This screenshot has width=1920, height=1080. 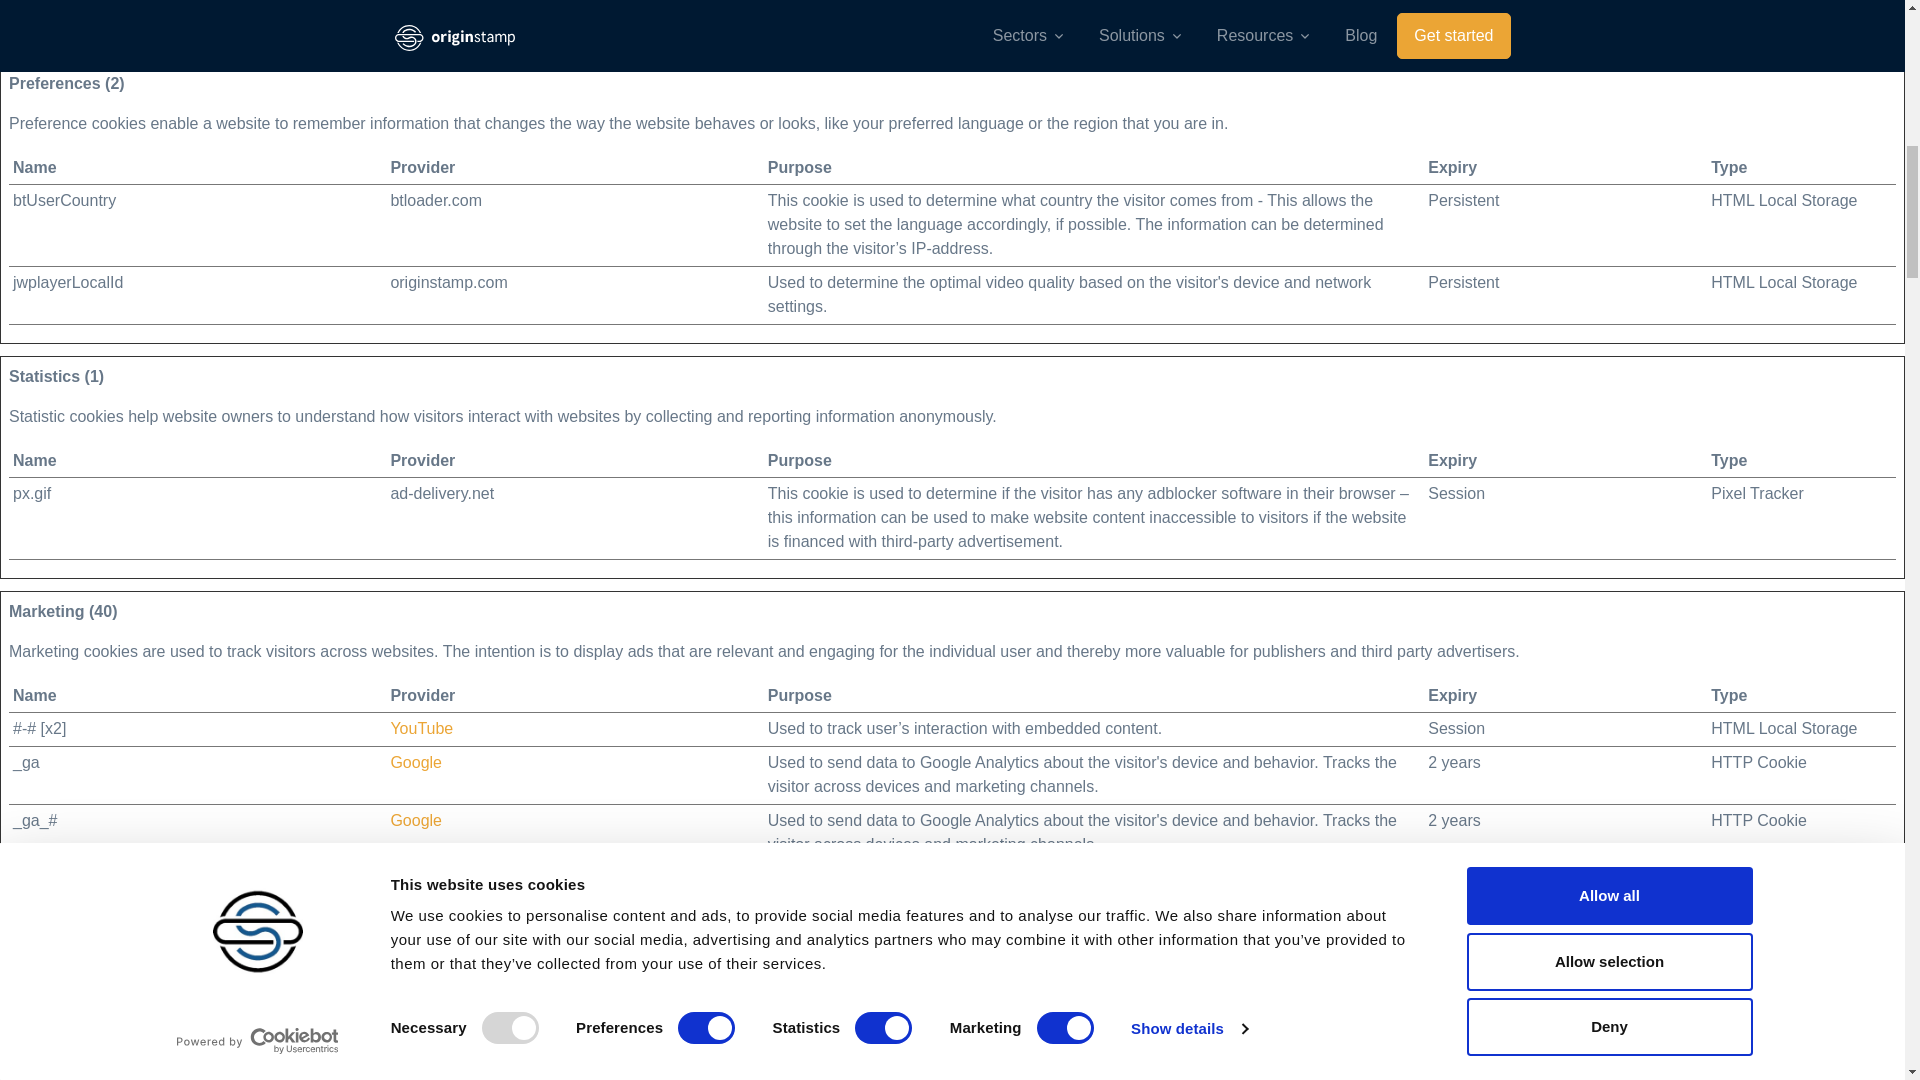 What do you see at coordinates (415, 13) in the screenshot?
I see `Google's privacy policy` at bounding box center [415, 13].